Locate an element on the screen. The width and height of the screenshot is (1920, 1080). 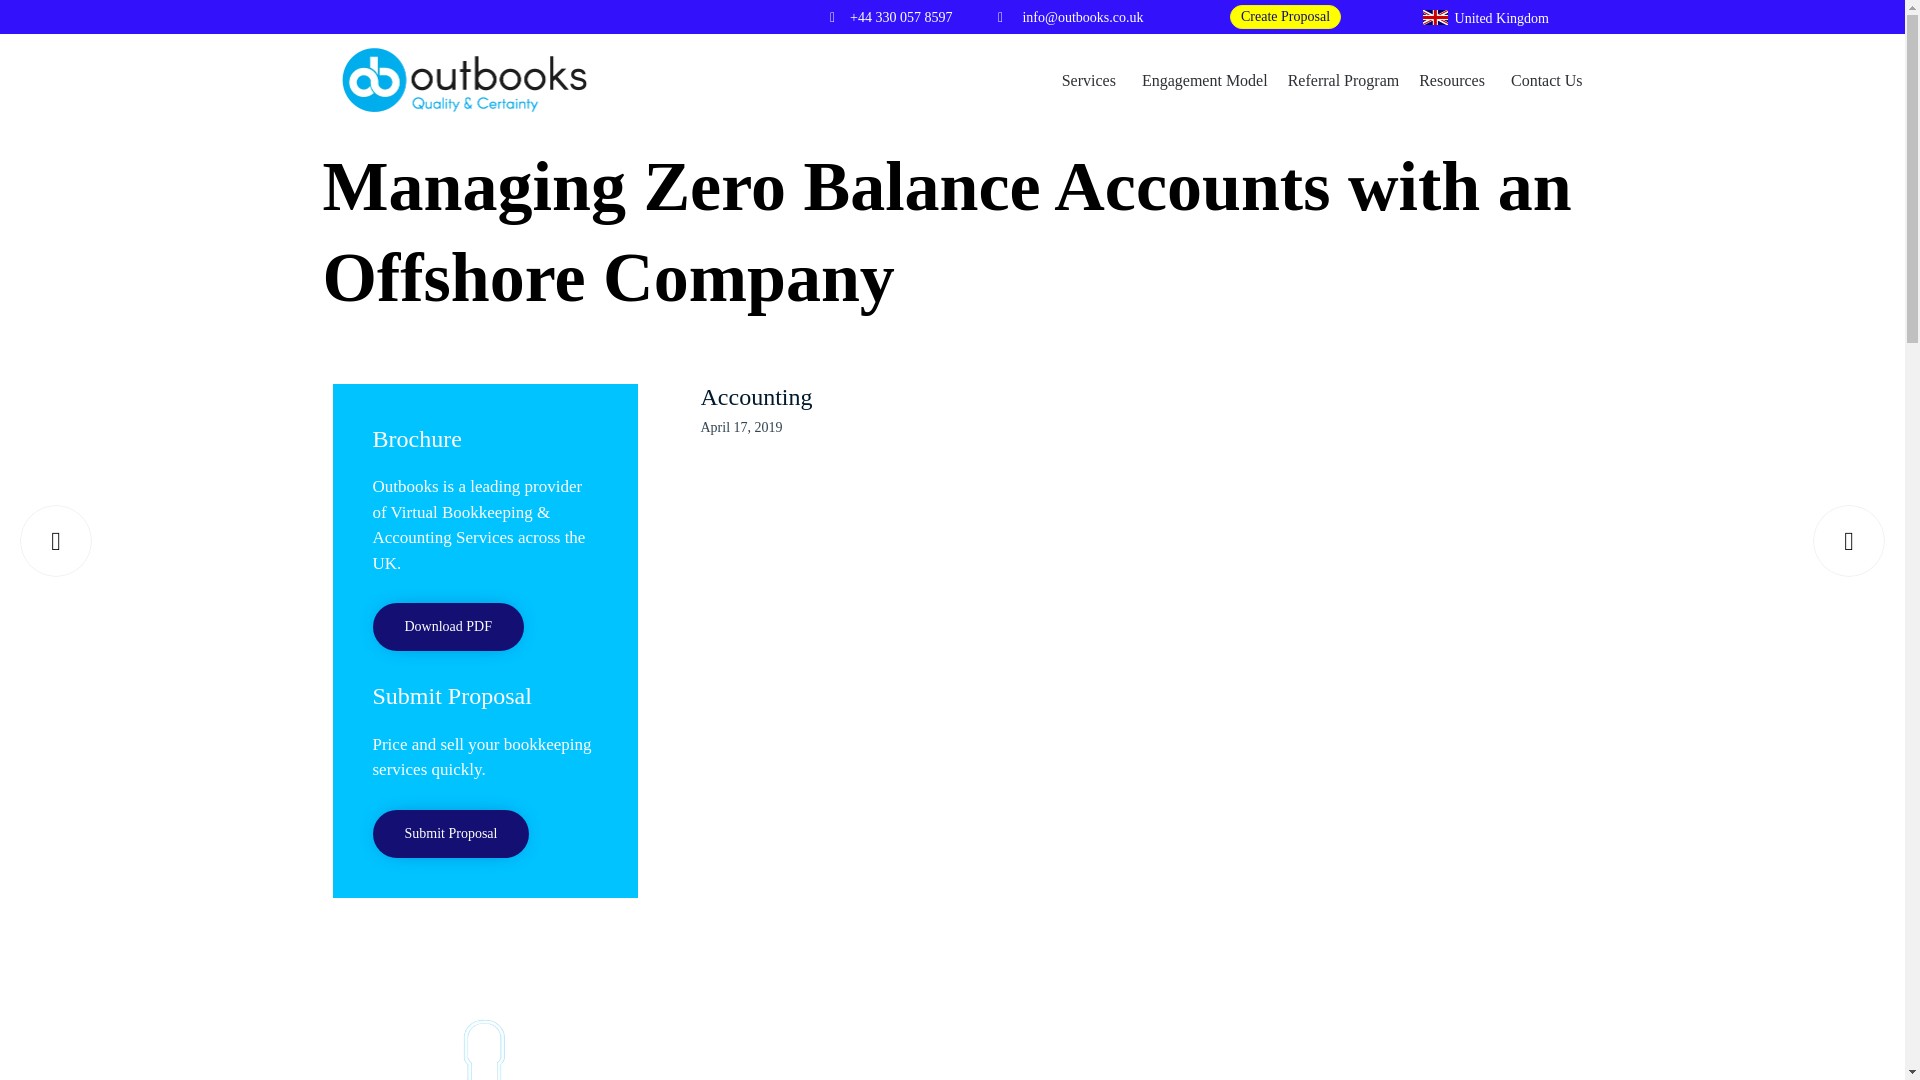
Engagement Model is located at coordinates (1205, 79).